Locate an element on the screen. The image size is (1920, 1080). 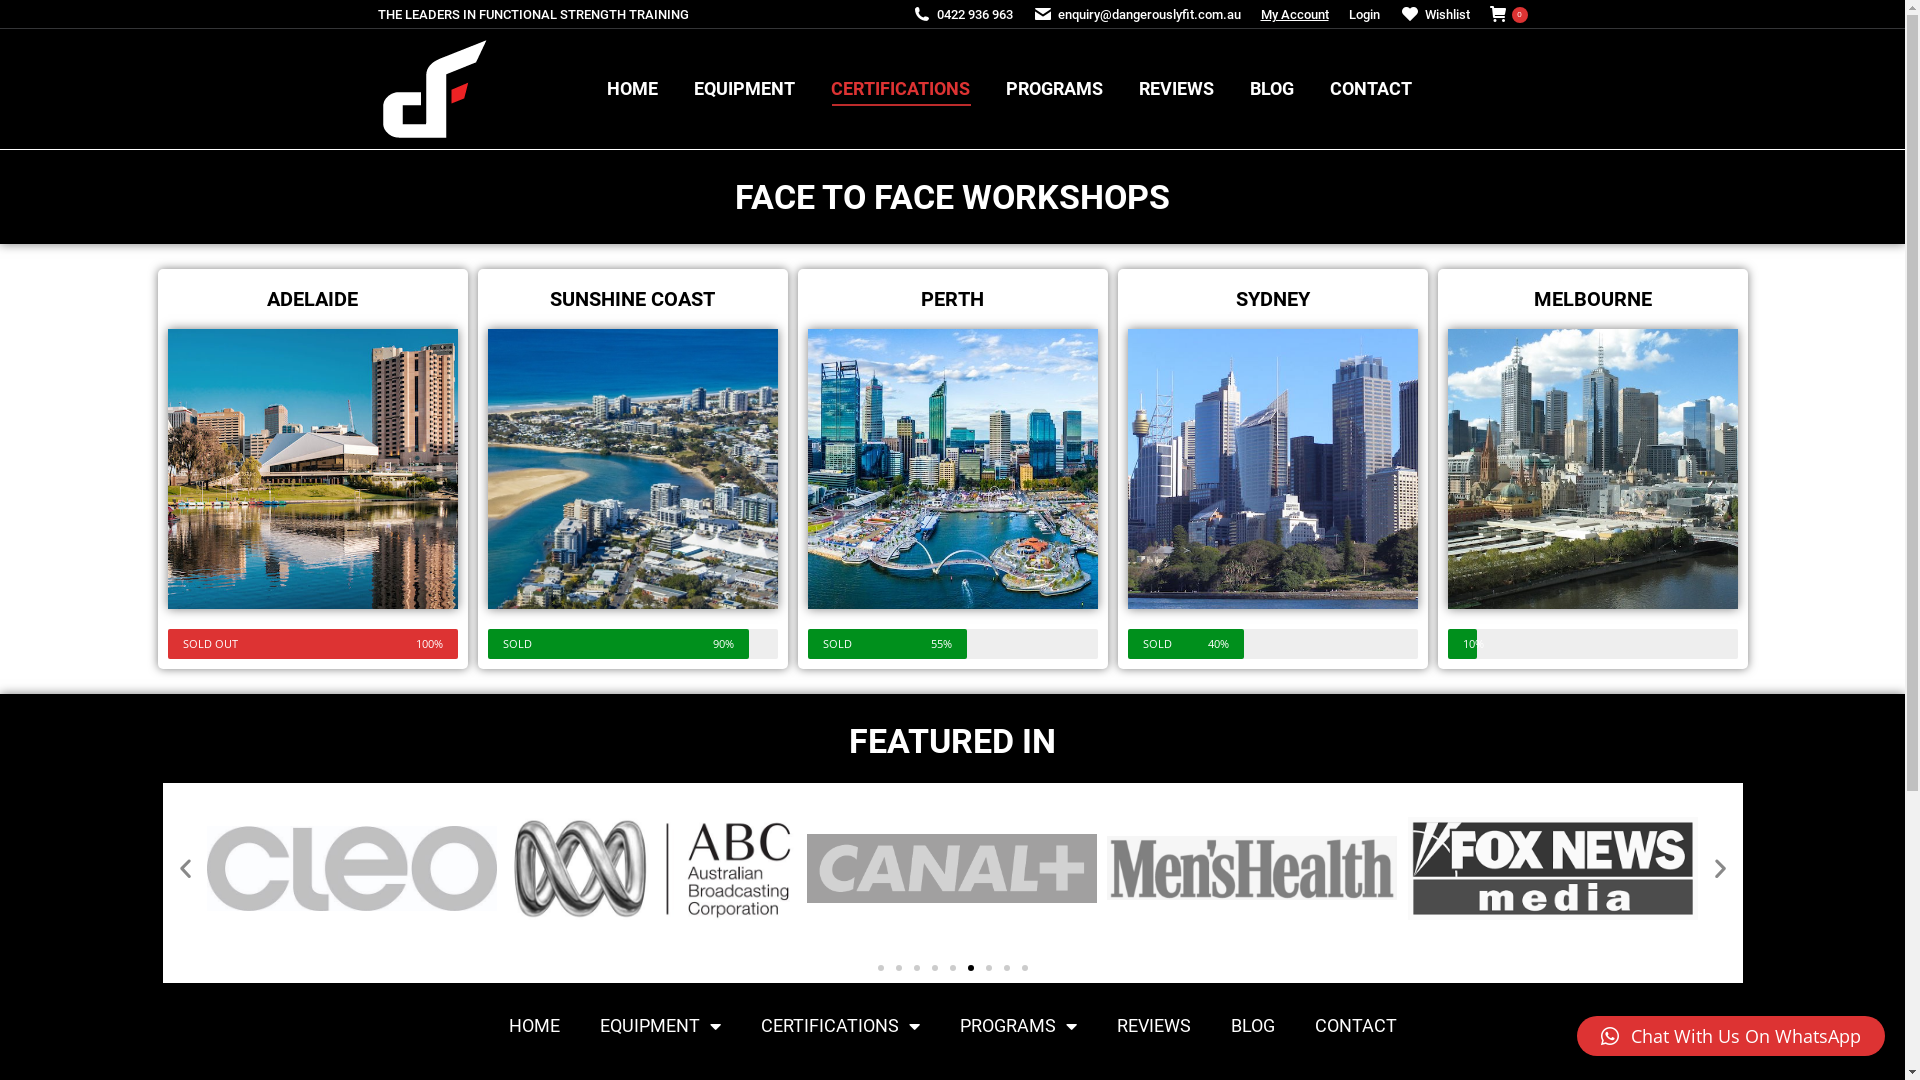
CONTACT is located at coordinates (1371, 89).